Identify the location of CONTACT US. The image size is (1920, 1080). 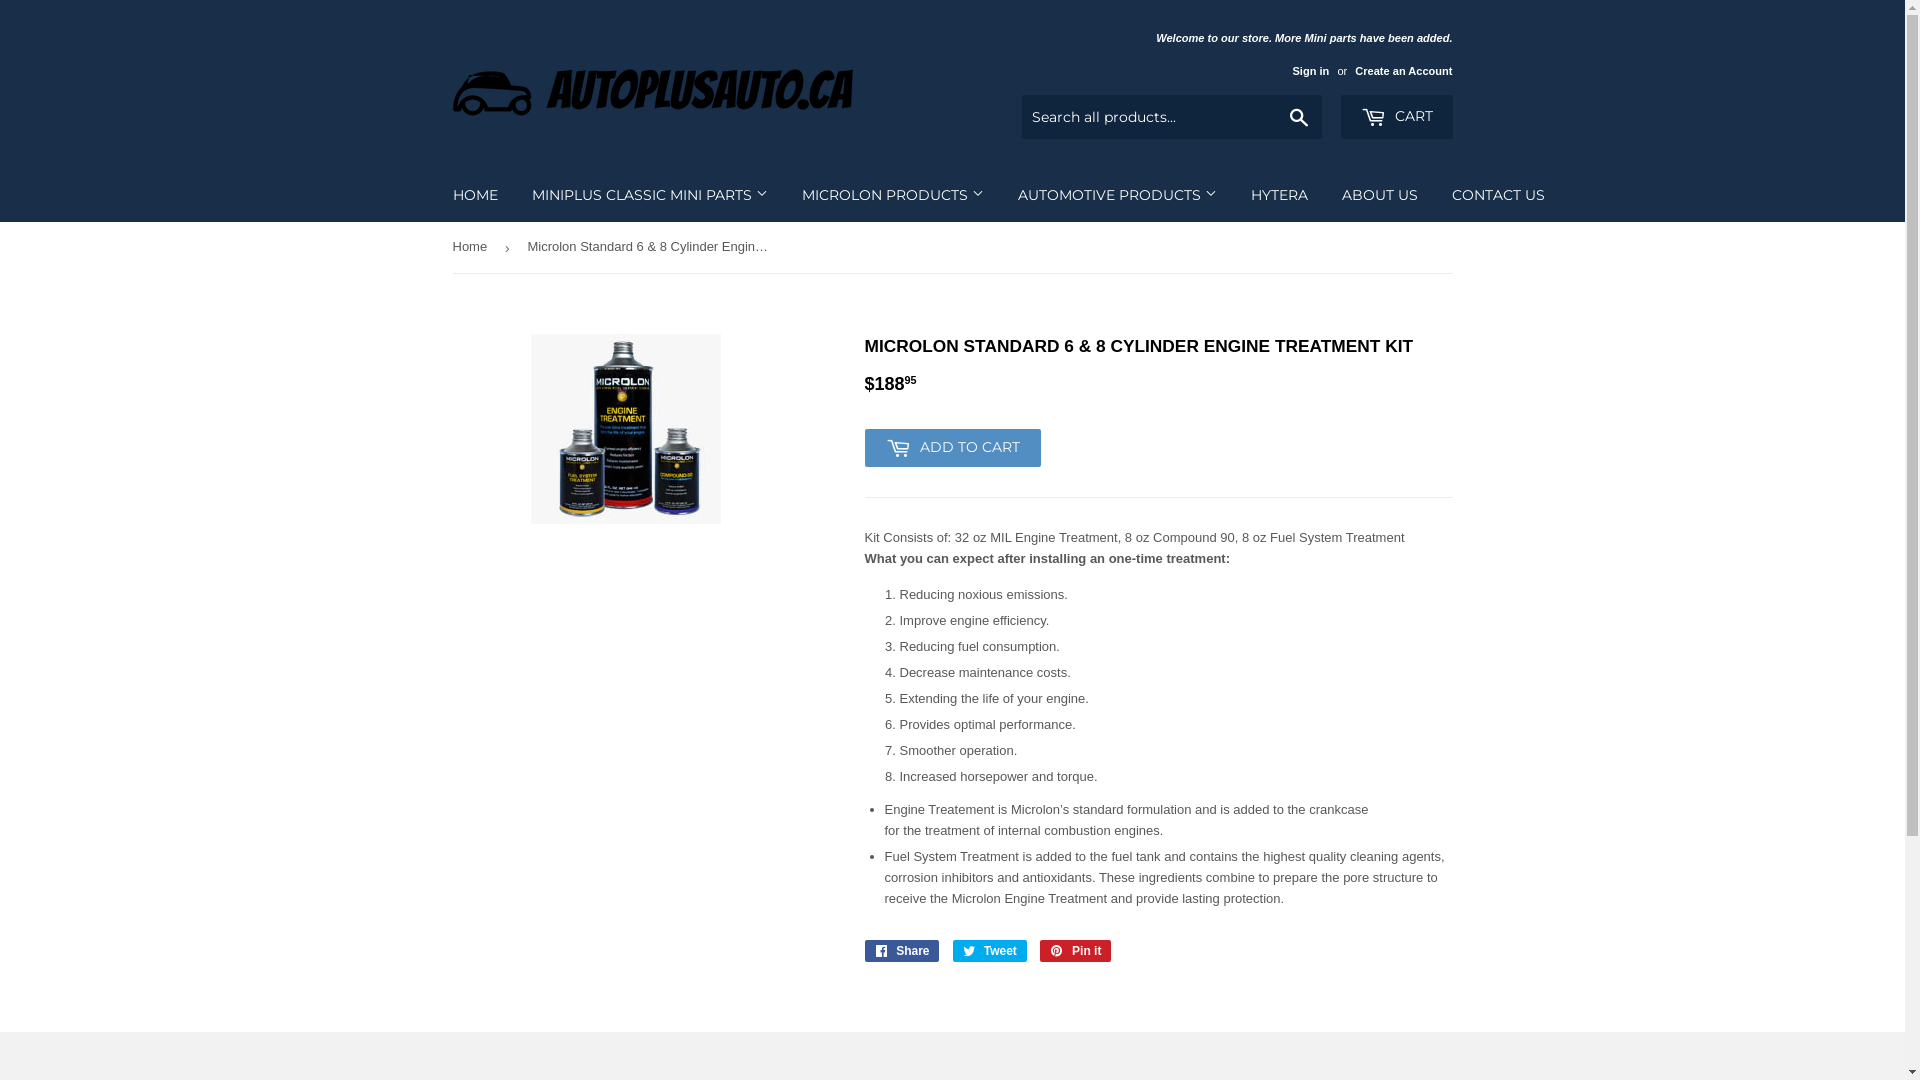
(1498, 195).